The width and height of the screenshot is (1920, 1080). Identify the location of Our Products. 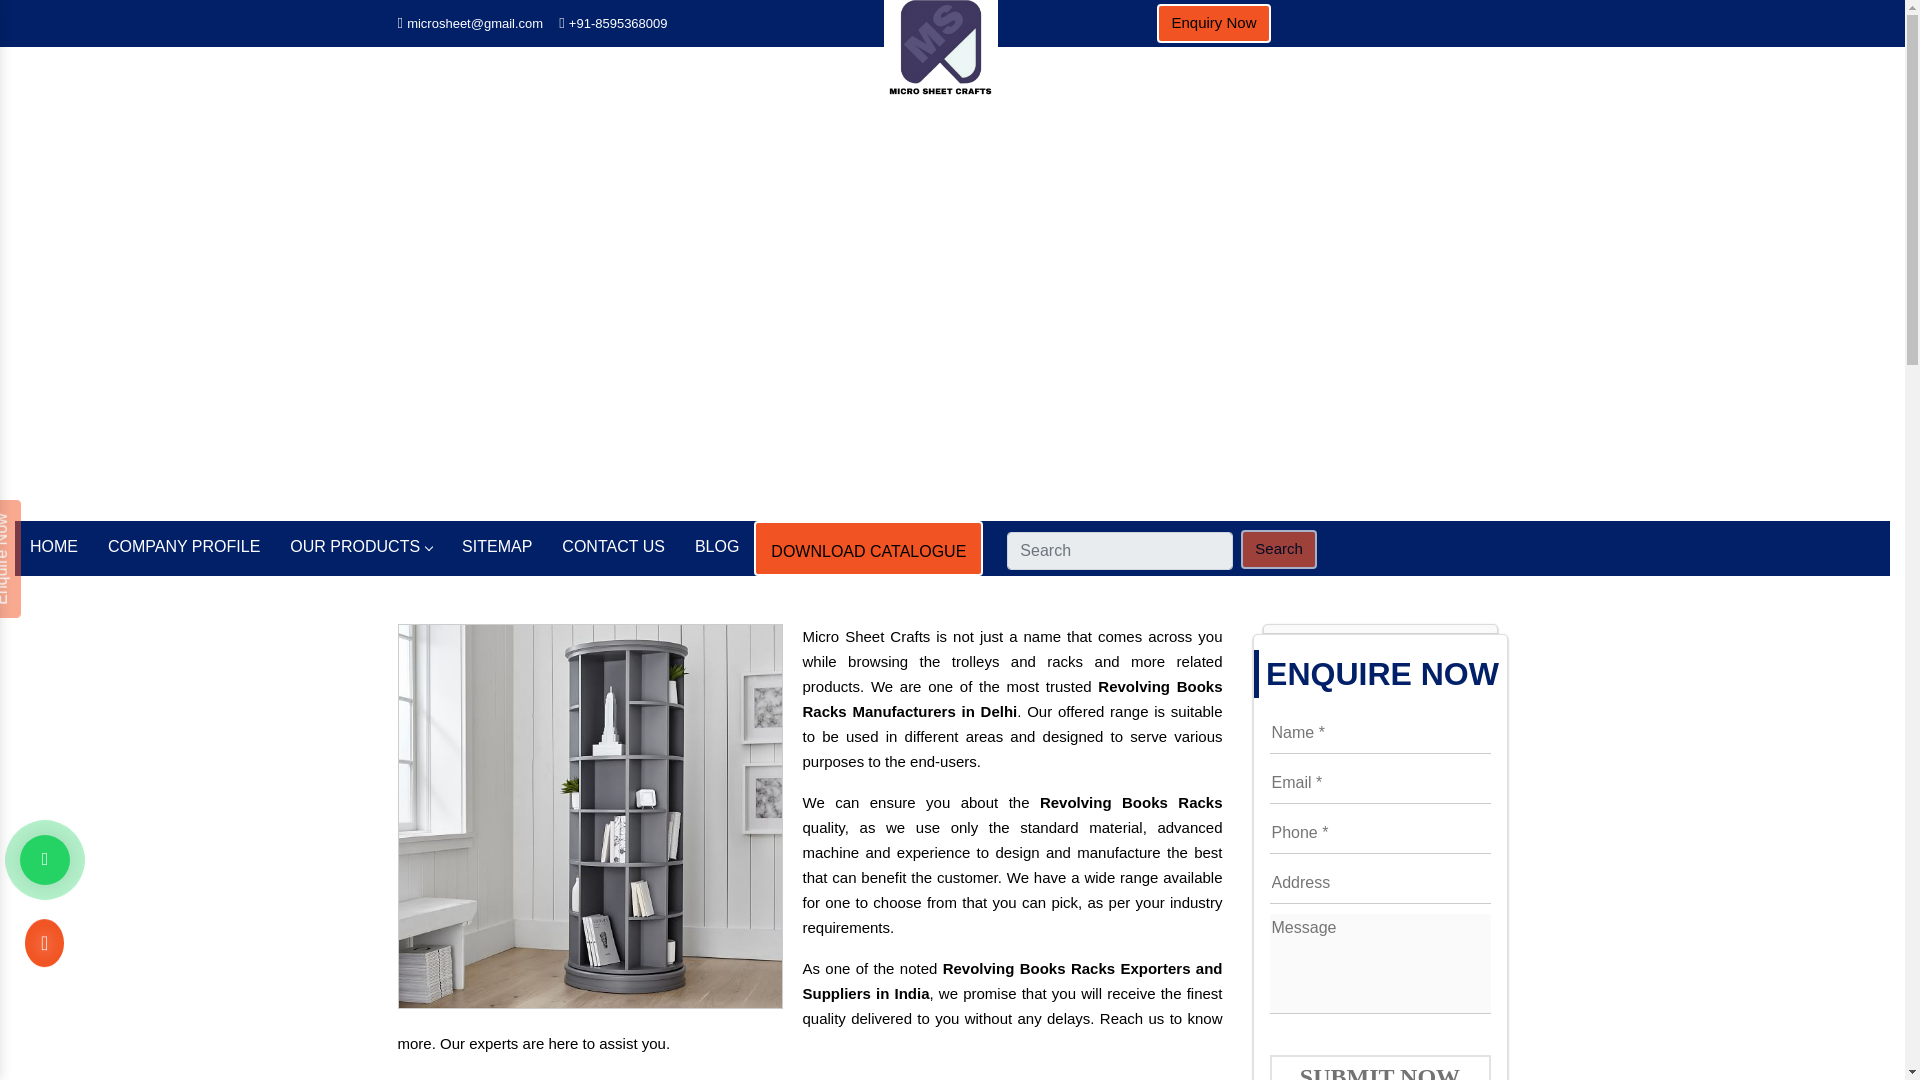
(360, 546).